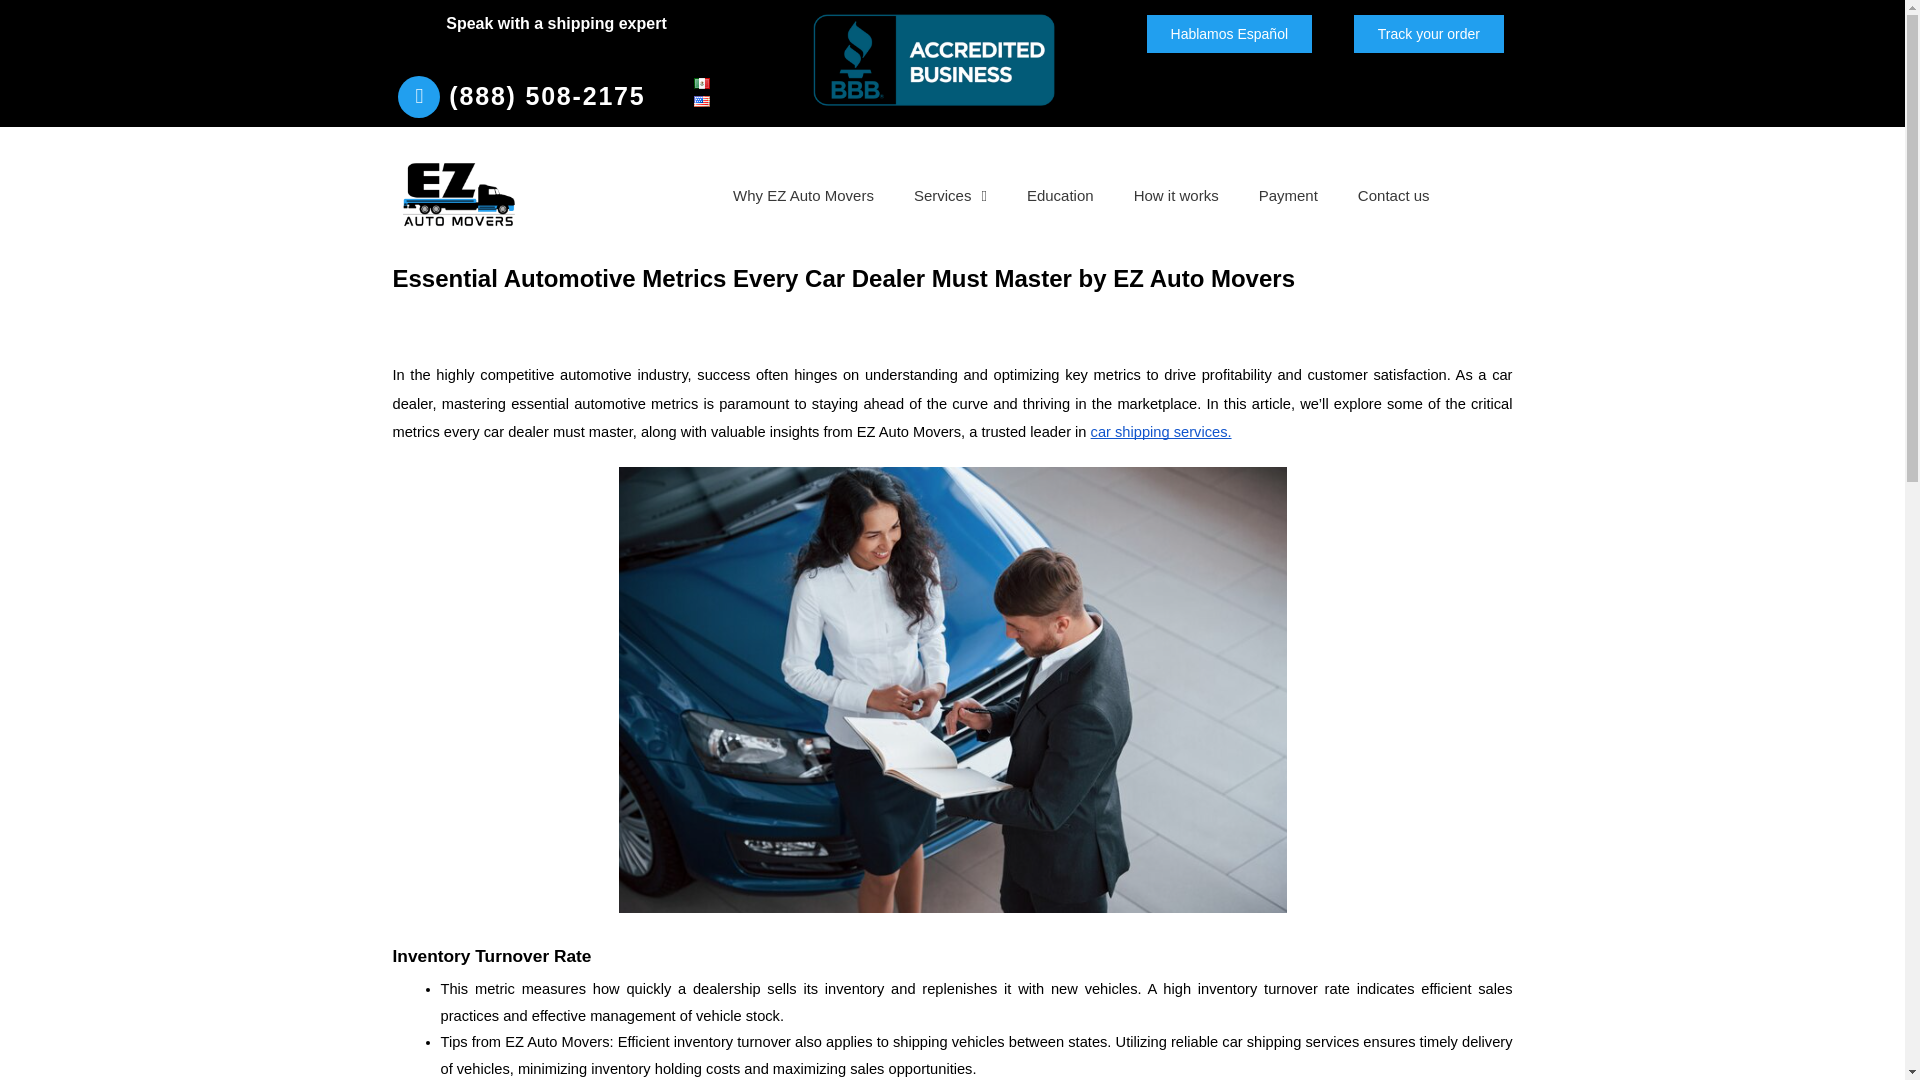 Image resolution: width=1920 pixels, height=1080 pixels. I want to click on Why EZ Auto Movers, so click(803, 196).